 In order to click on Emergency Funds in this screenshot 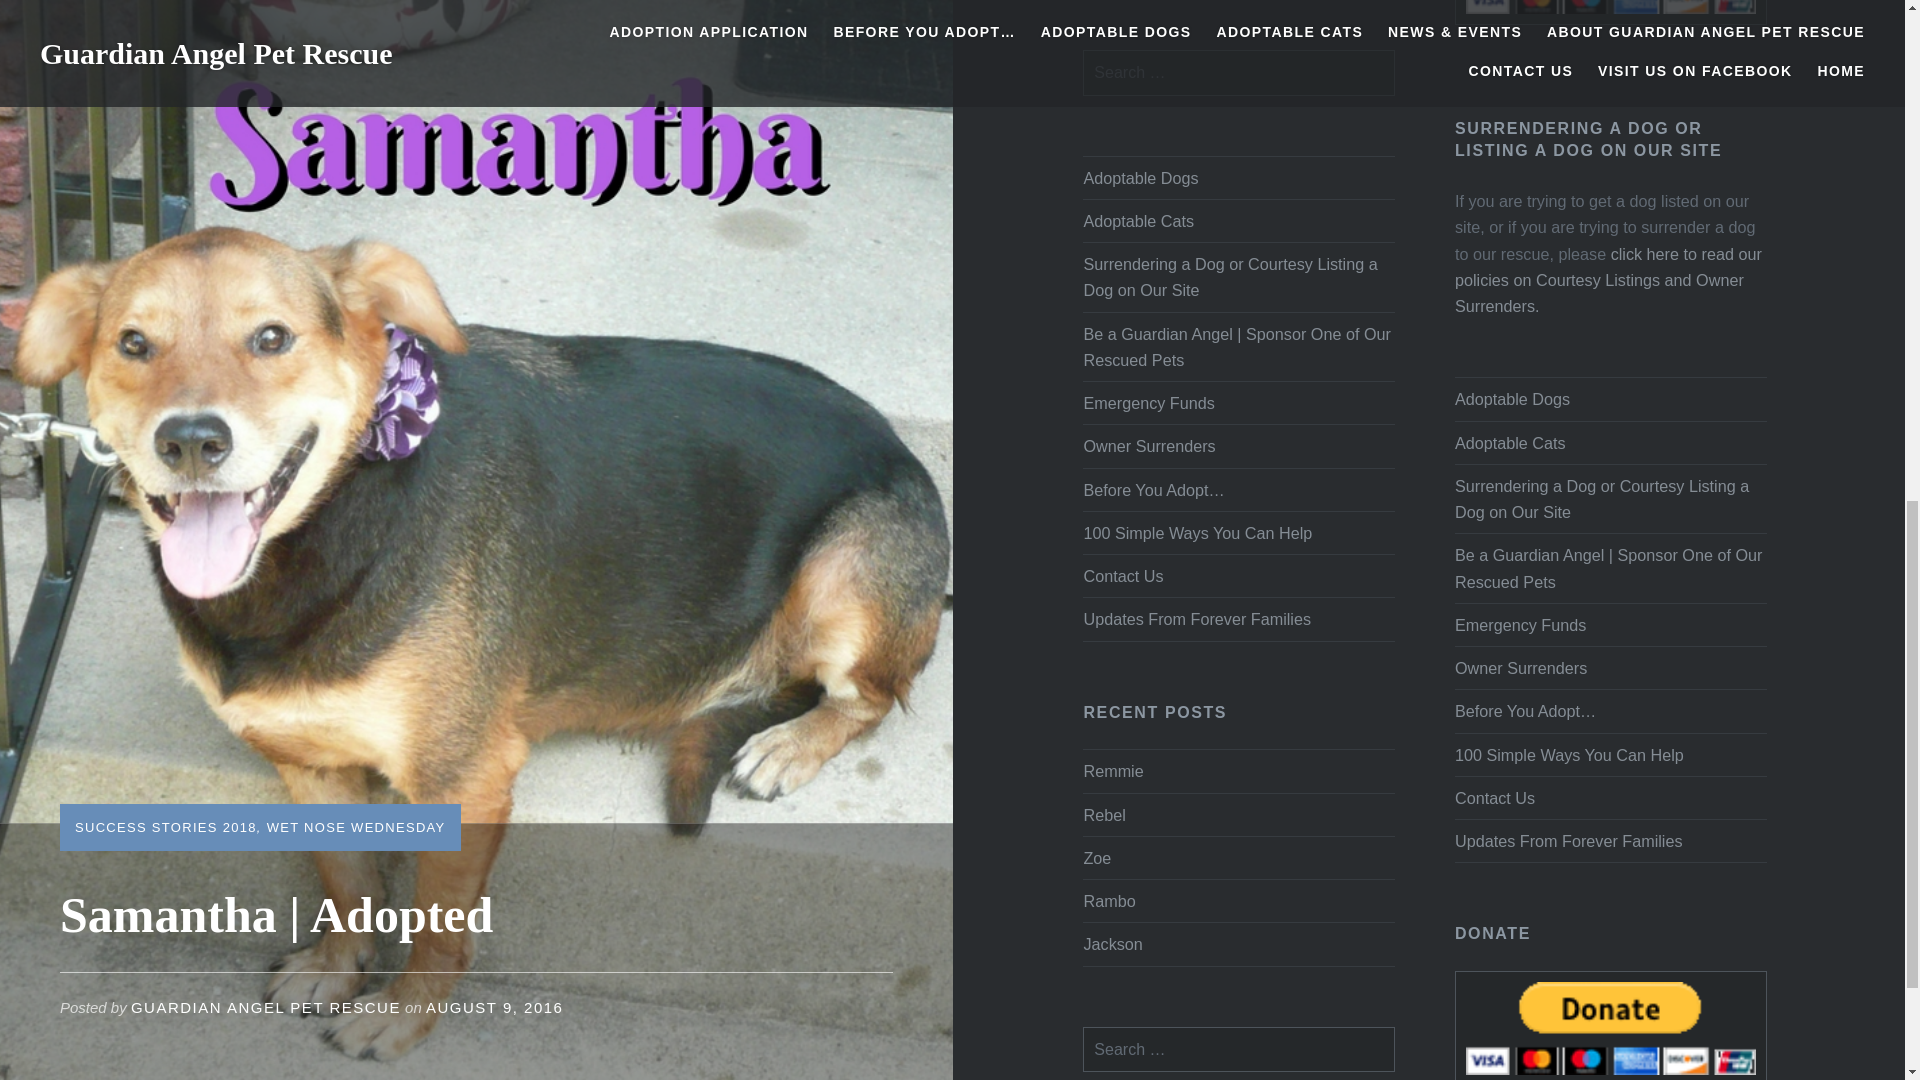, I will do `click(1610, 624)`.